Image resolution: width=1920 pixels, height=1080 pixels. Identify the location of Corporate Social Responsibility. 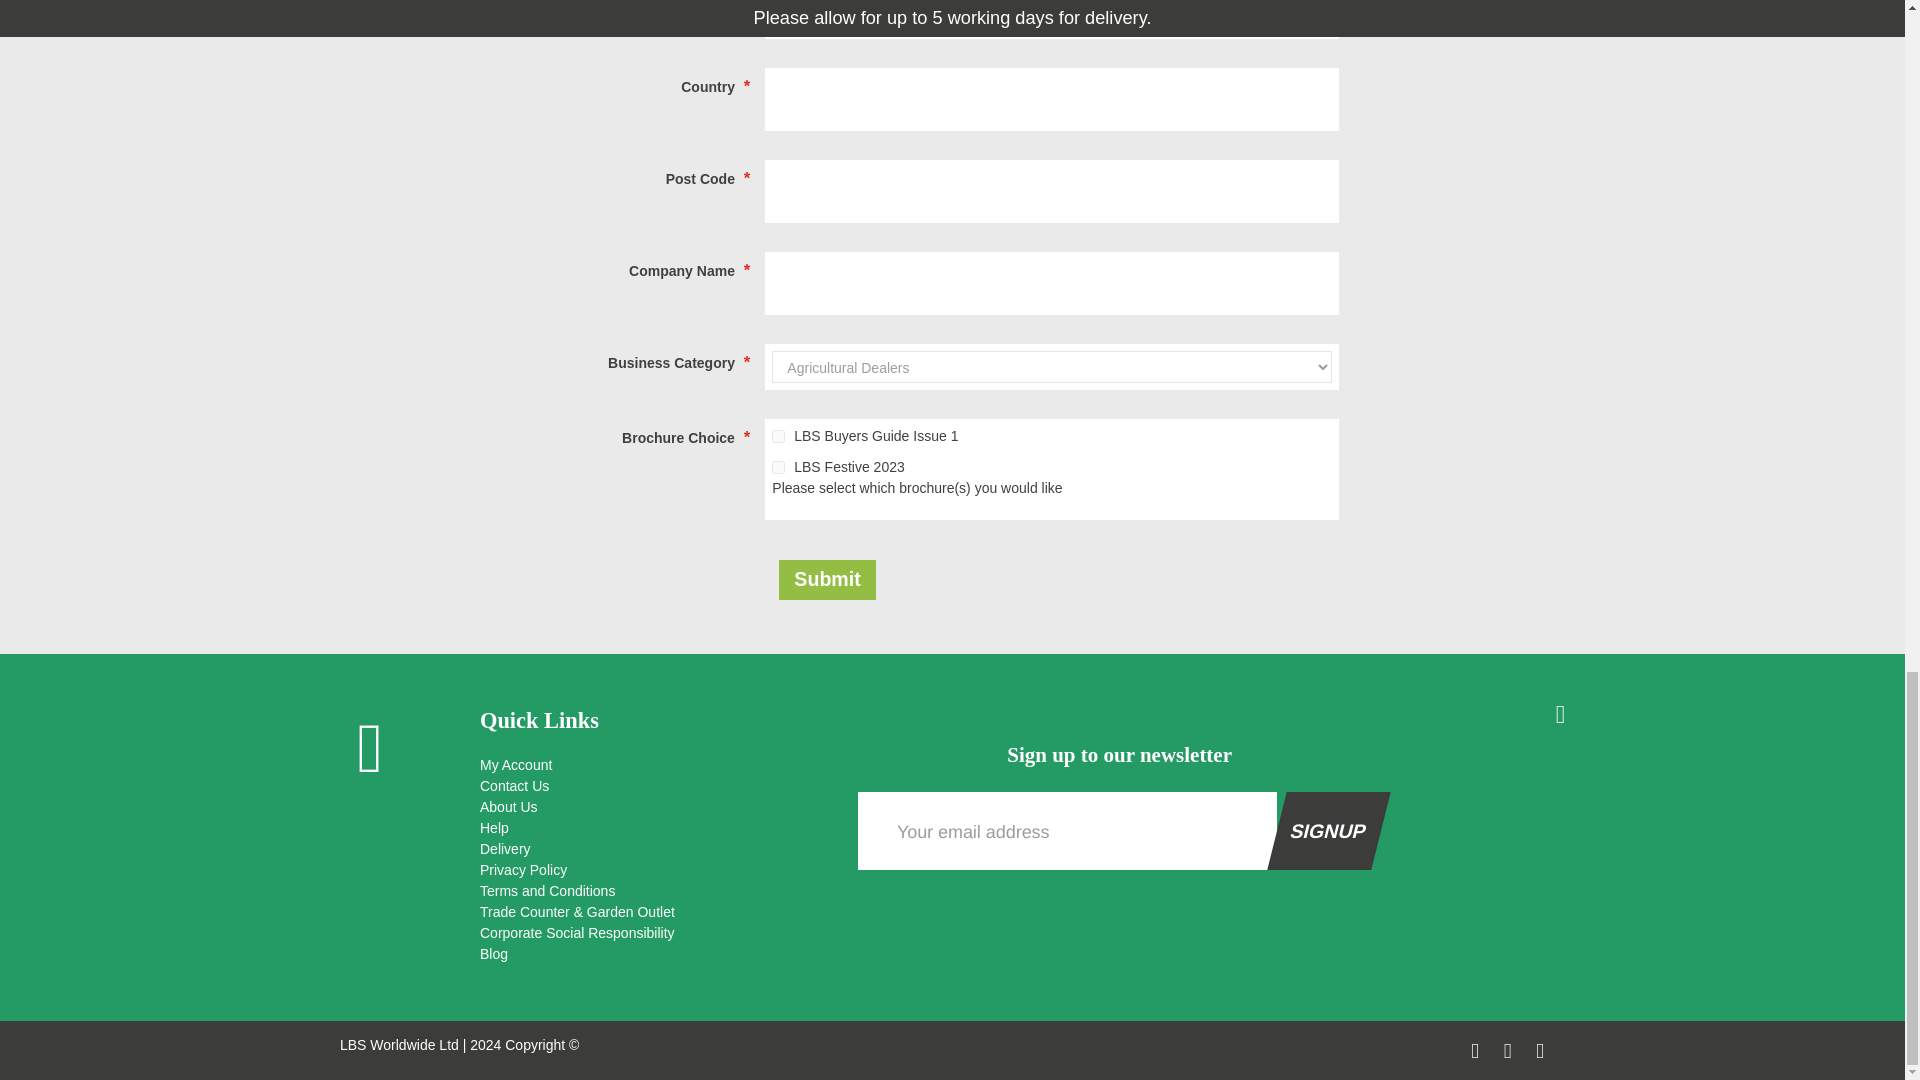
(654, 933).